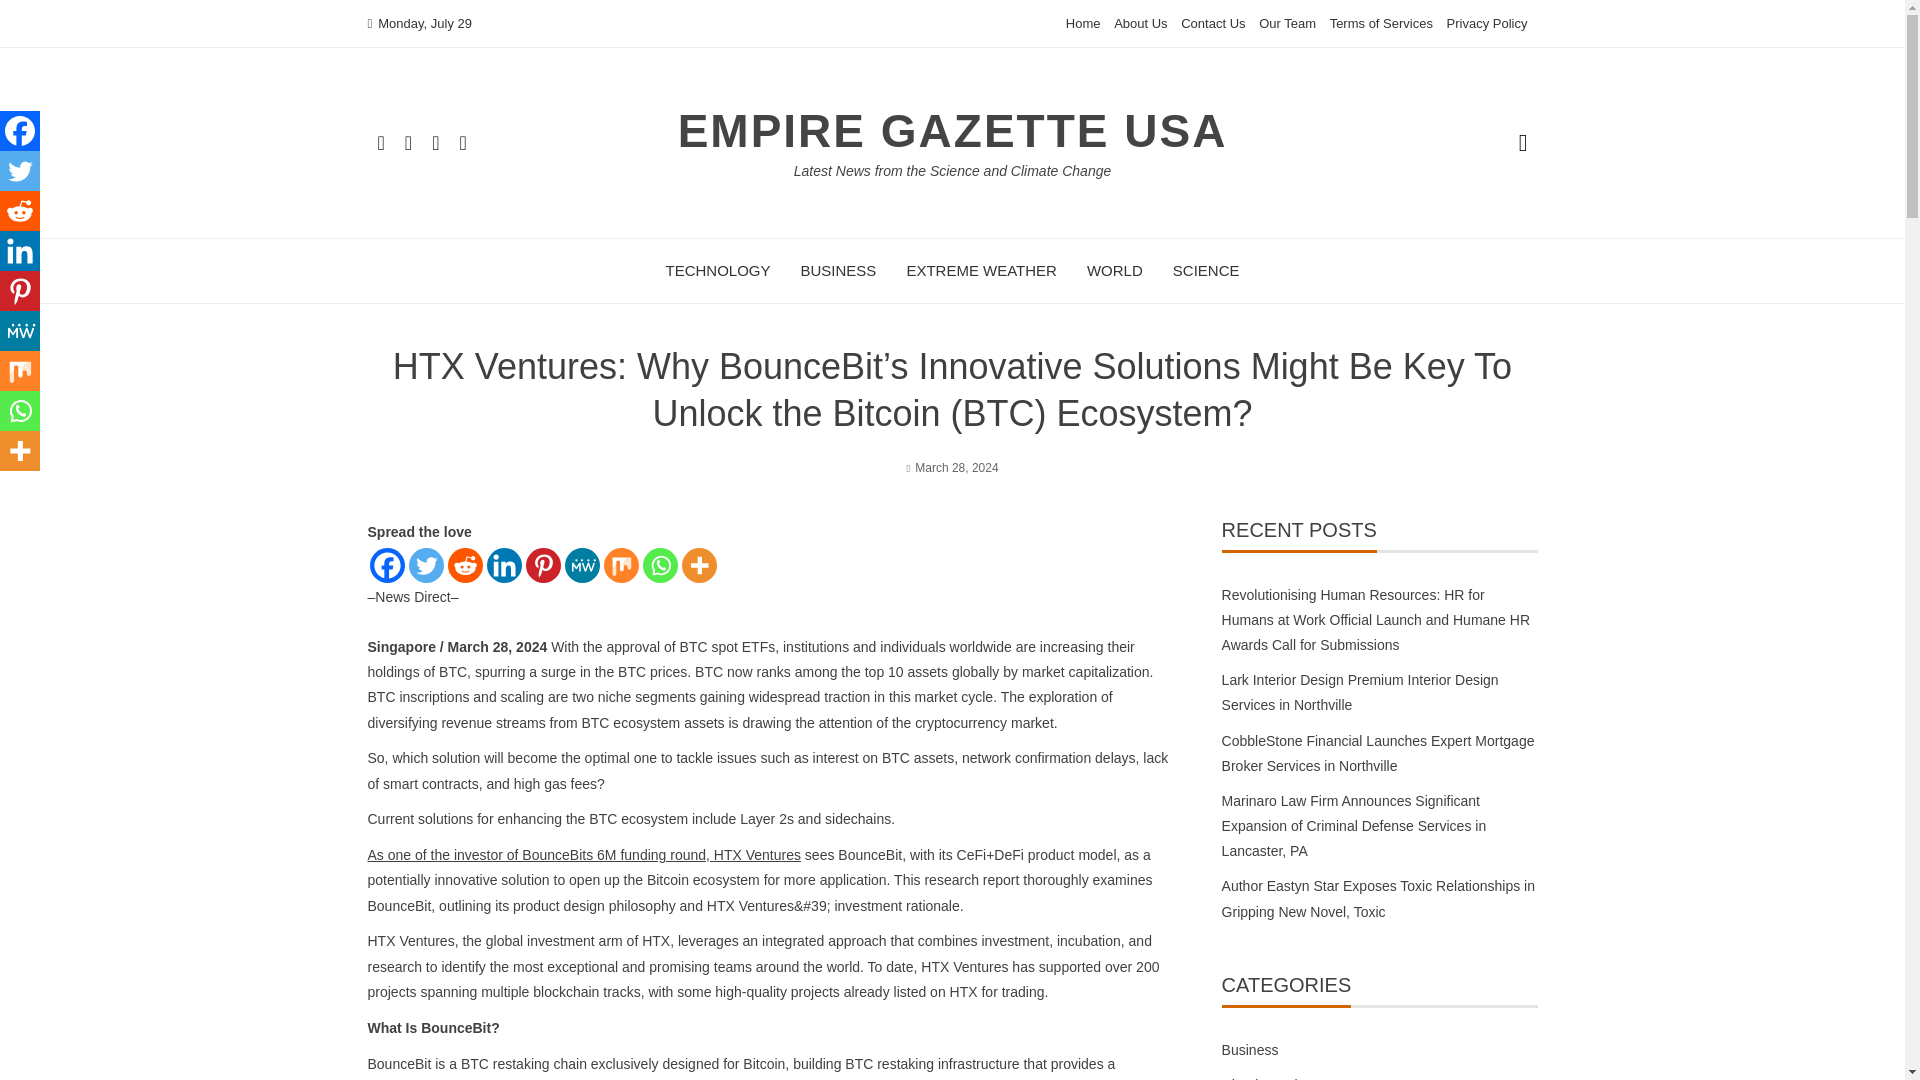  What do you see at coordinates (1212, 24) in the screenshot?
I see `Contact Us` at bounding box center [1212, 24].